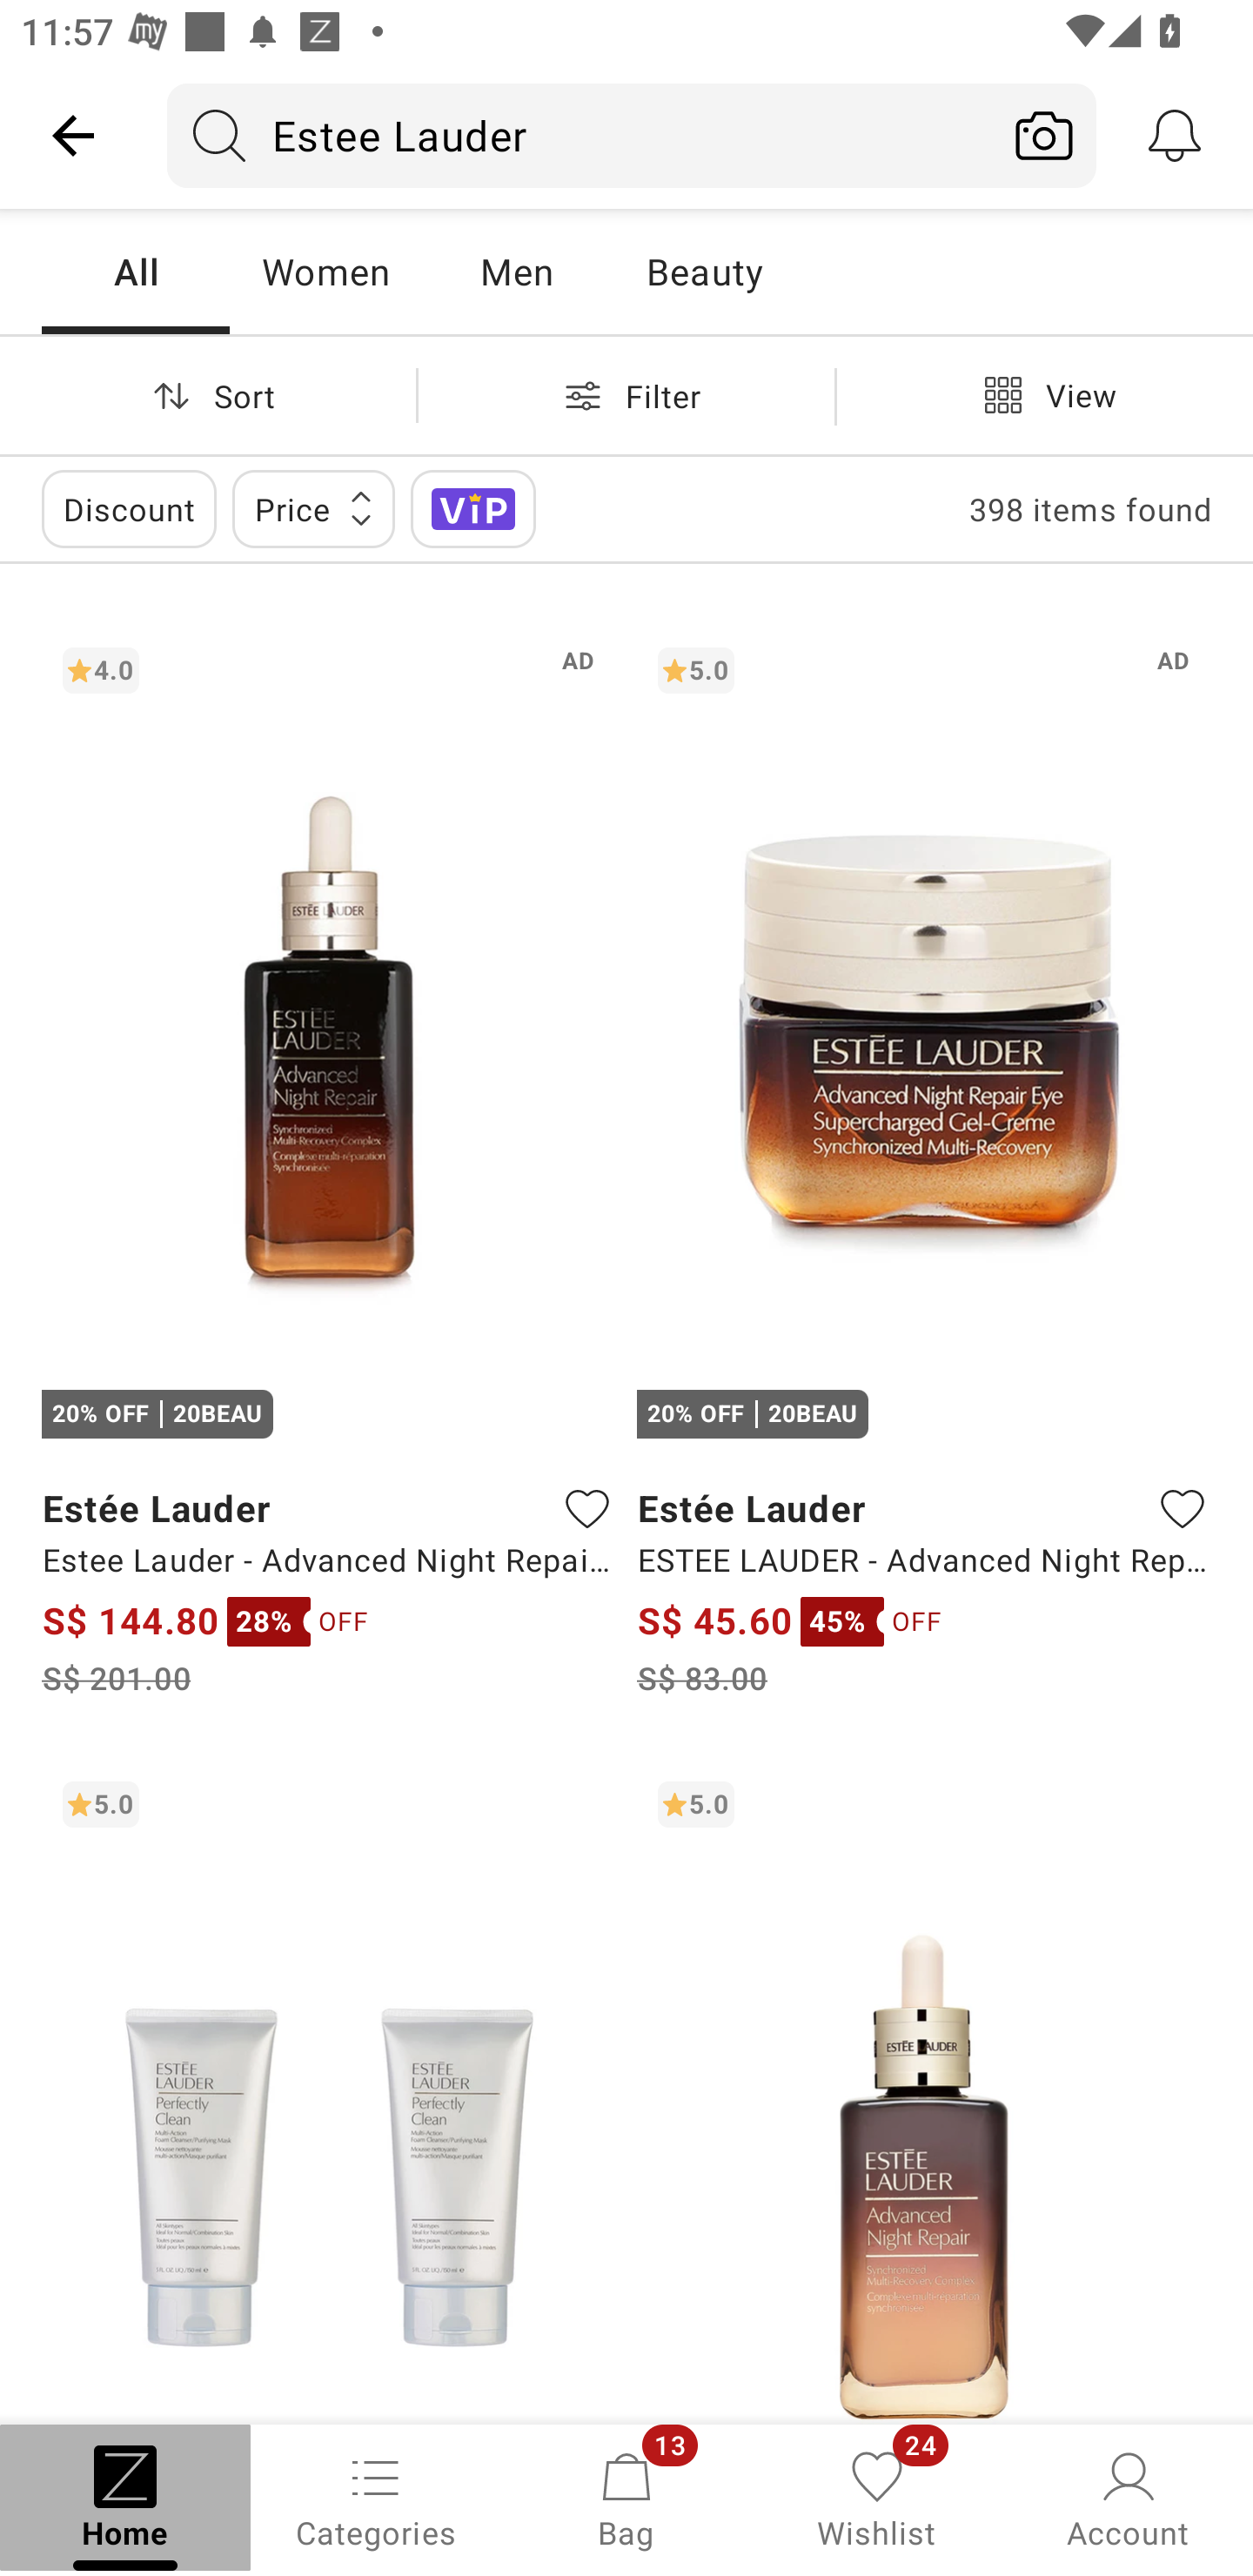 The image size is (1253, 2576). I want to click on 5.0, so click(924, 2091).